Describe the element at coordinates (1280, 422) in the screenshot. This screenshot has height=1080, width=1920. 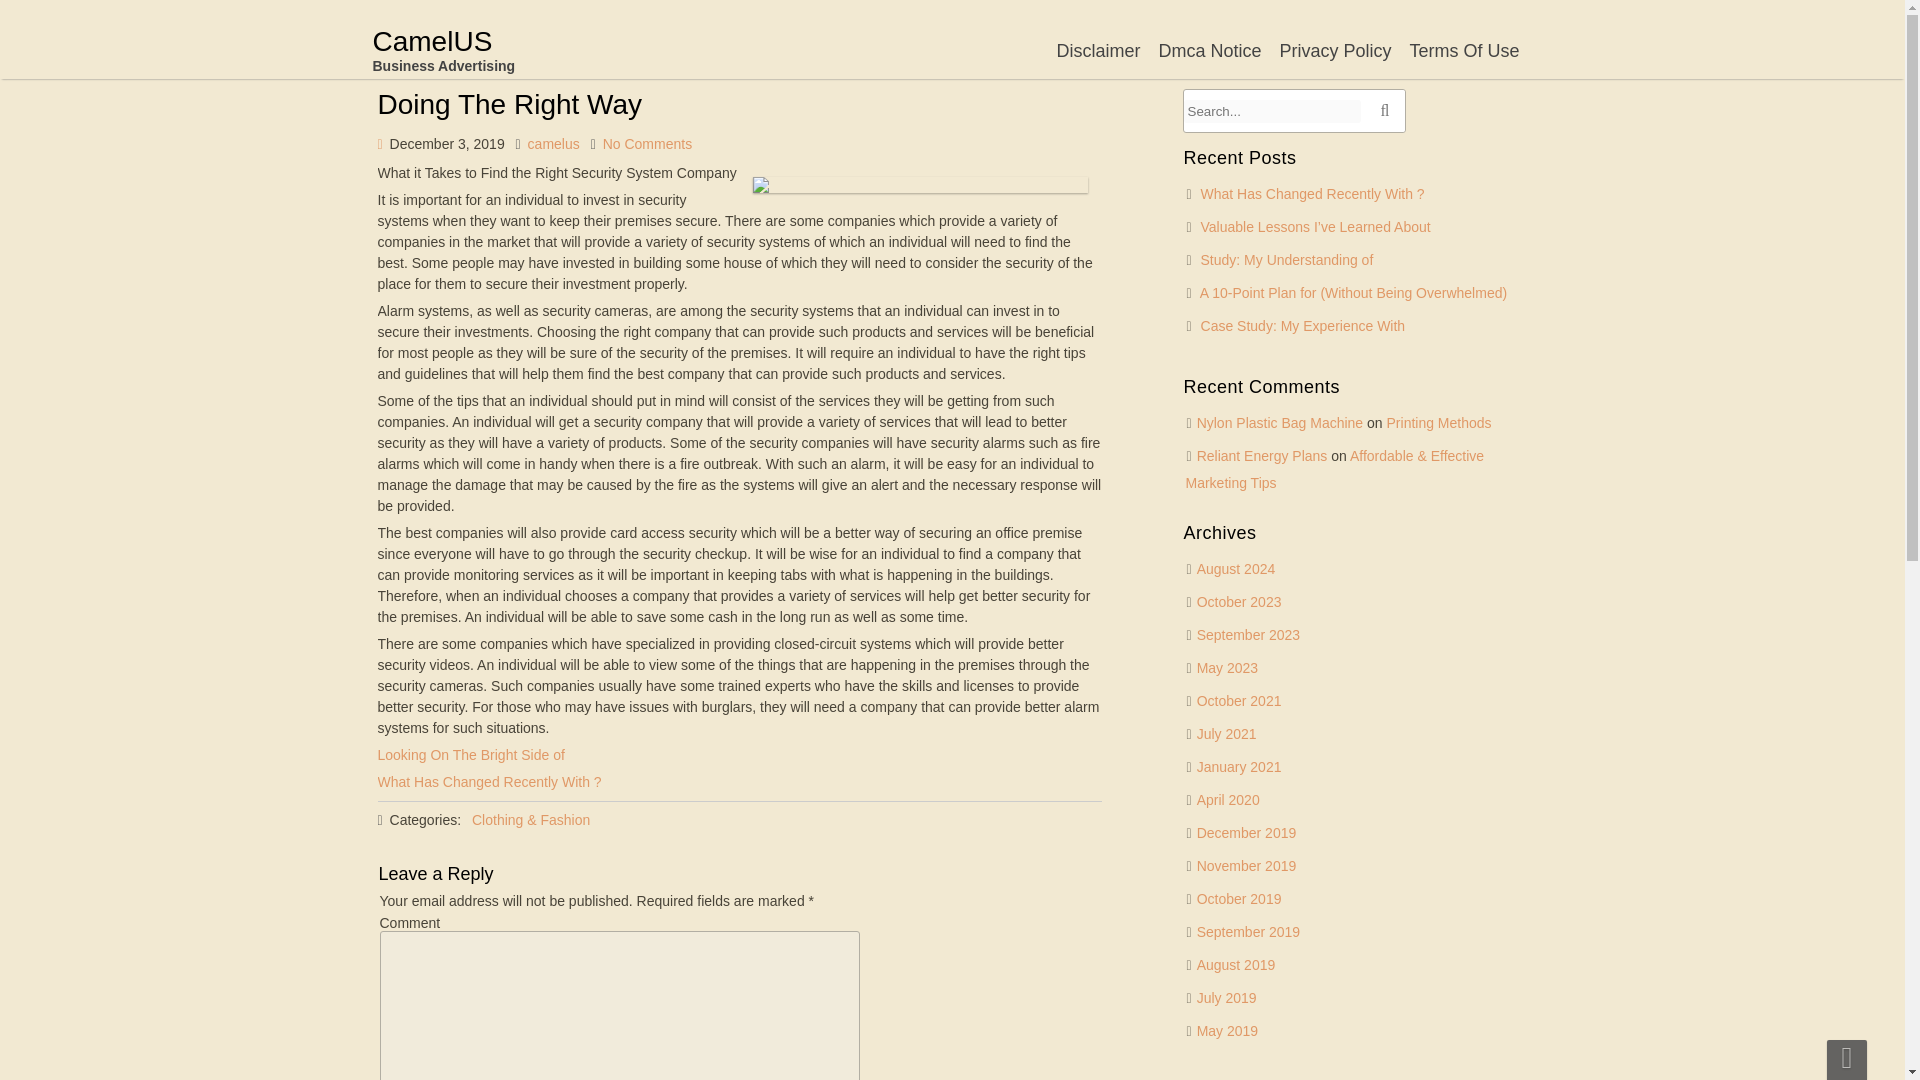
I see `Nylon Plastic Bag Machine` at that location.